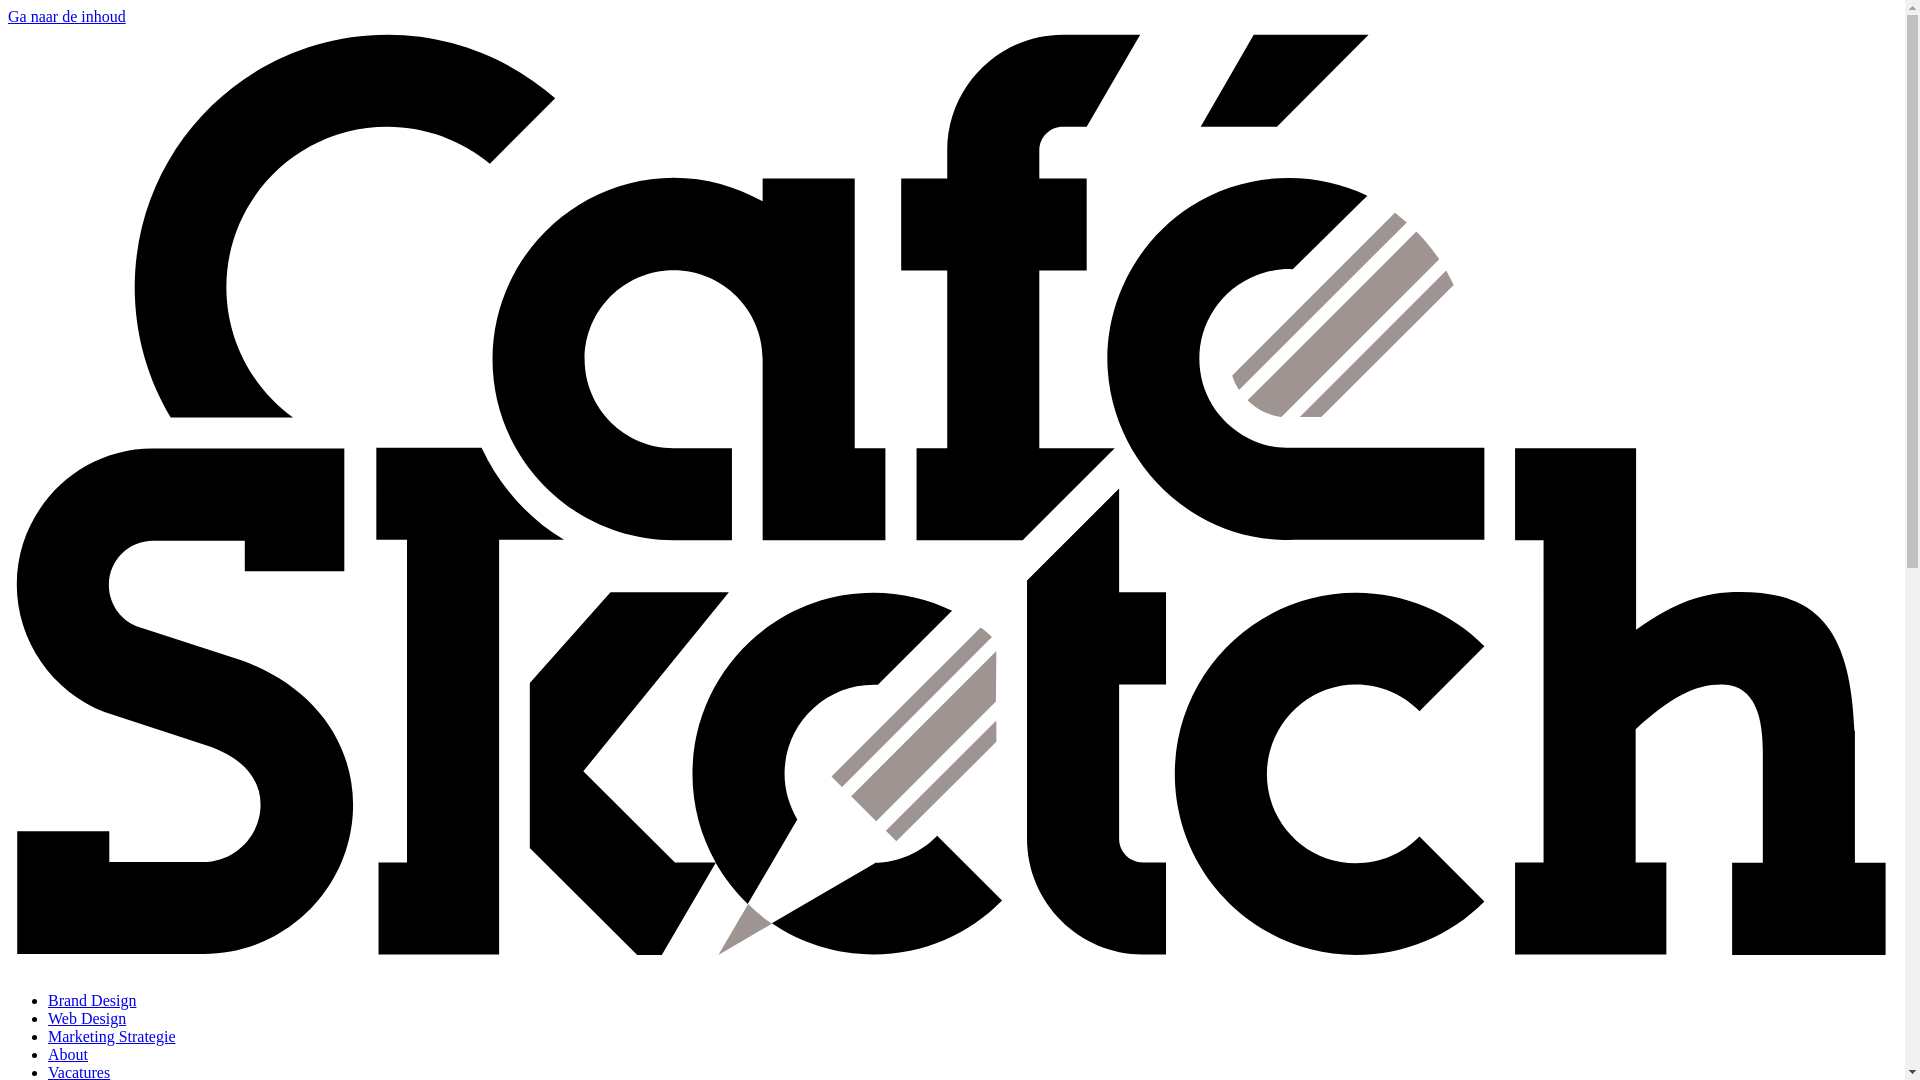  I want to click on Brand Design, so click(92, 1000).